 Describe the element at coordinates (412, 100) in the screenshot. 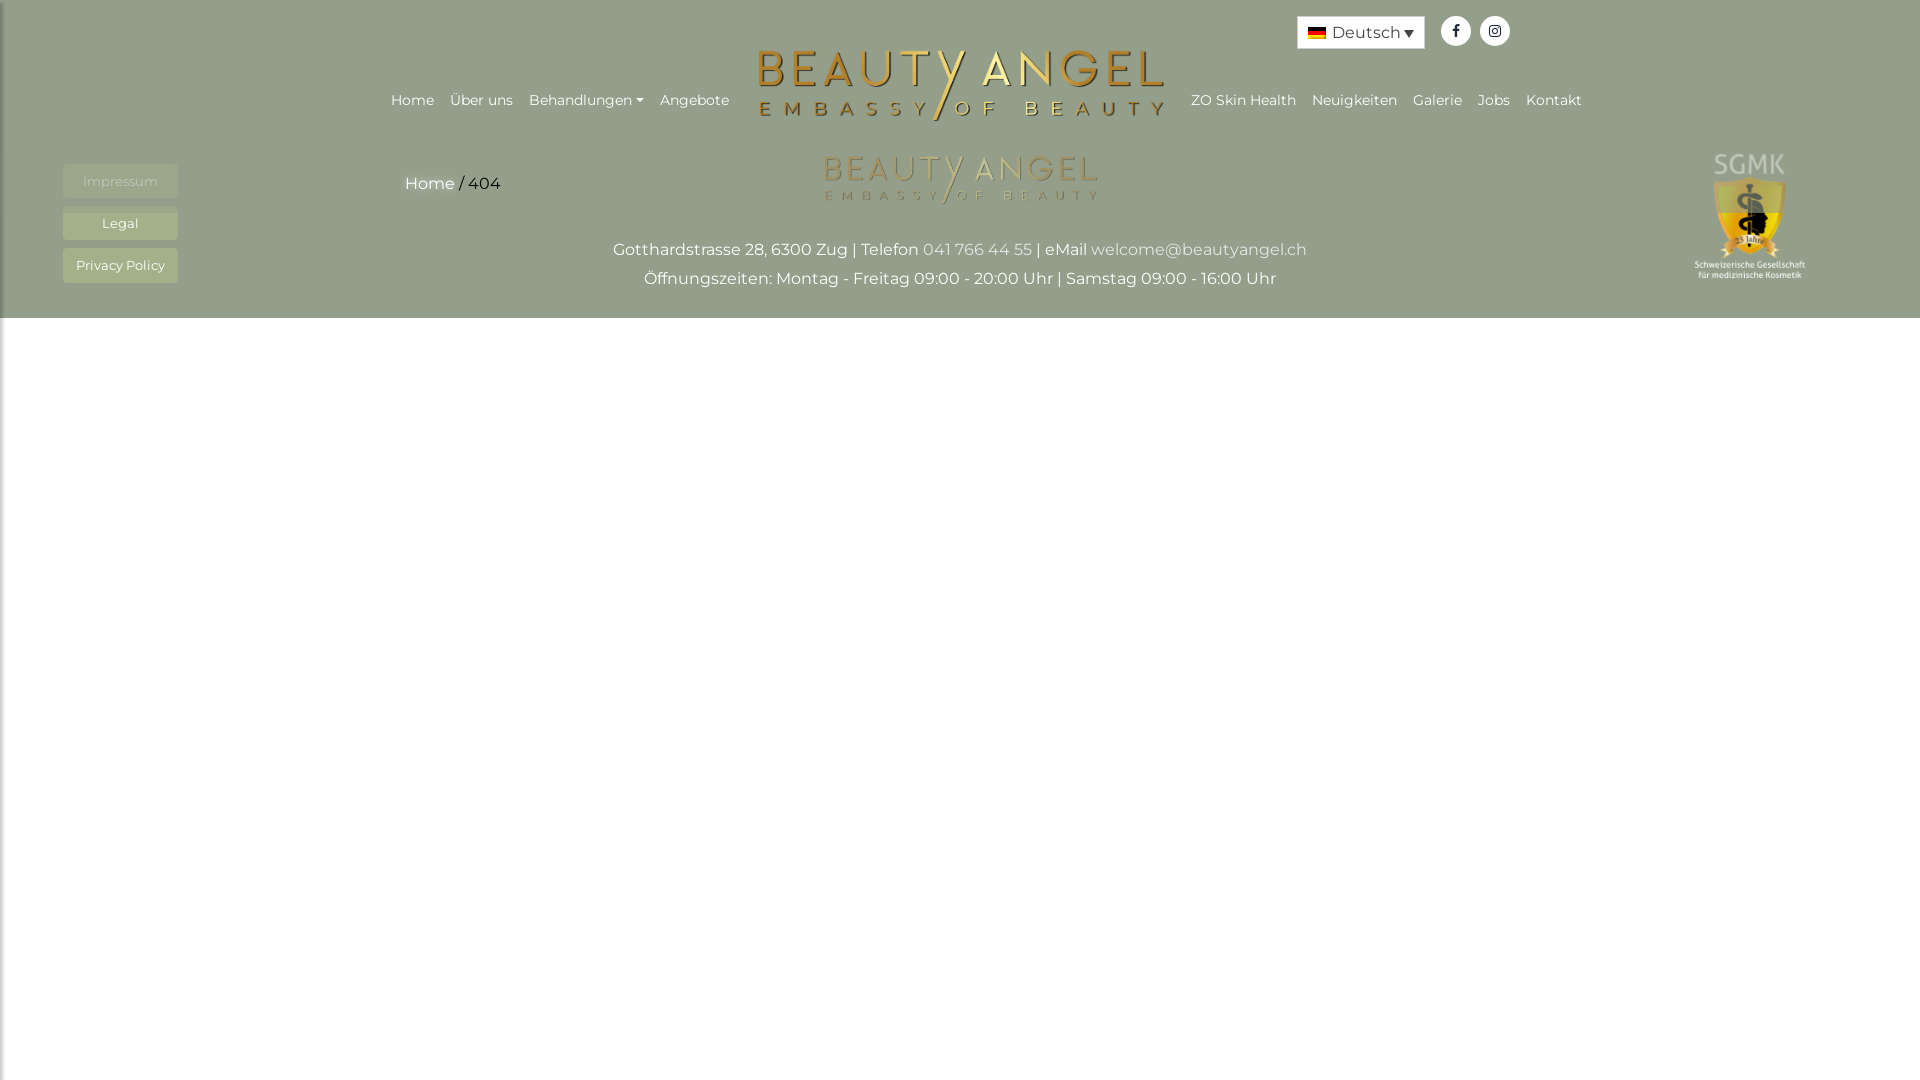

I see `Home` at that location.